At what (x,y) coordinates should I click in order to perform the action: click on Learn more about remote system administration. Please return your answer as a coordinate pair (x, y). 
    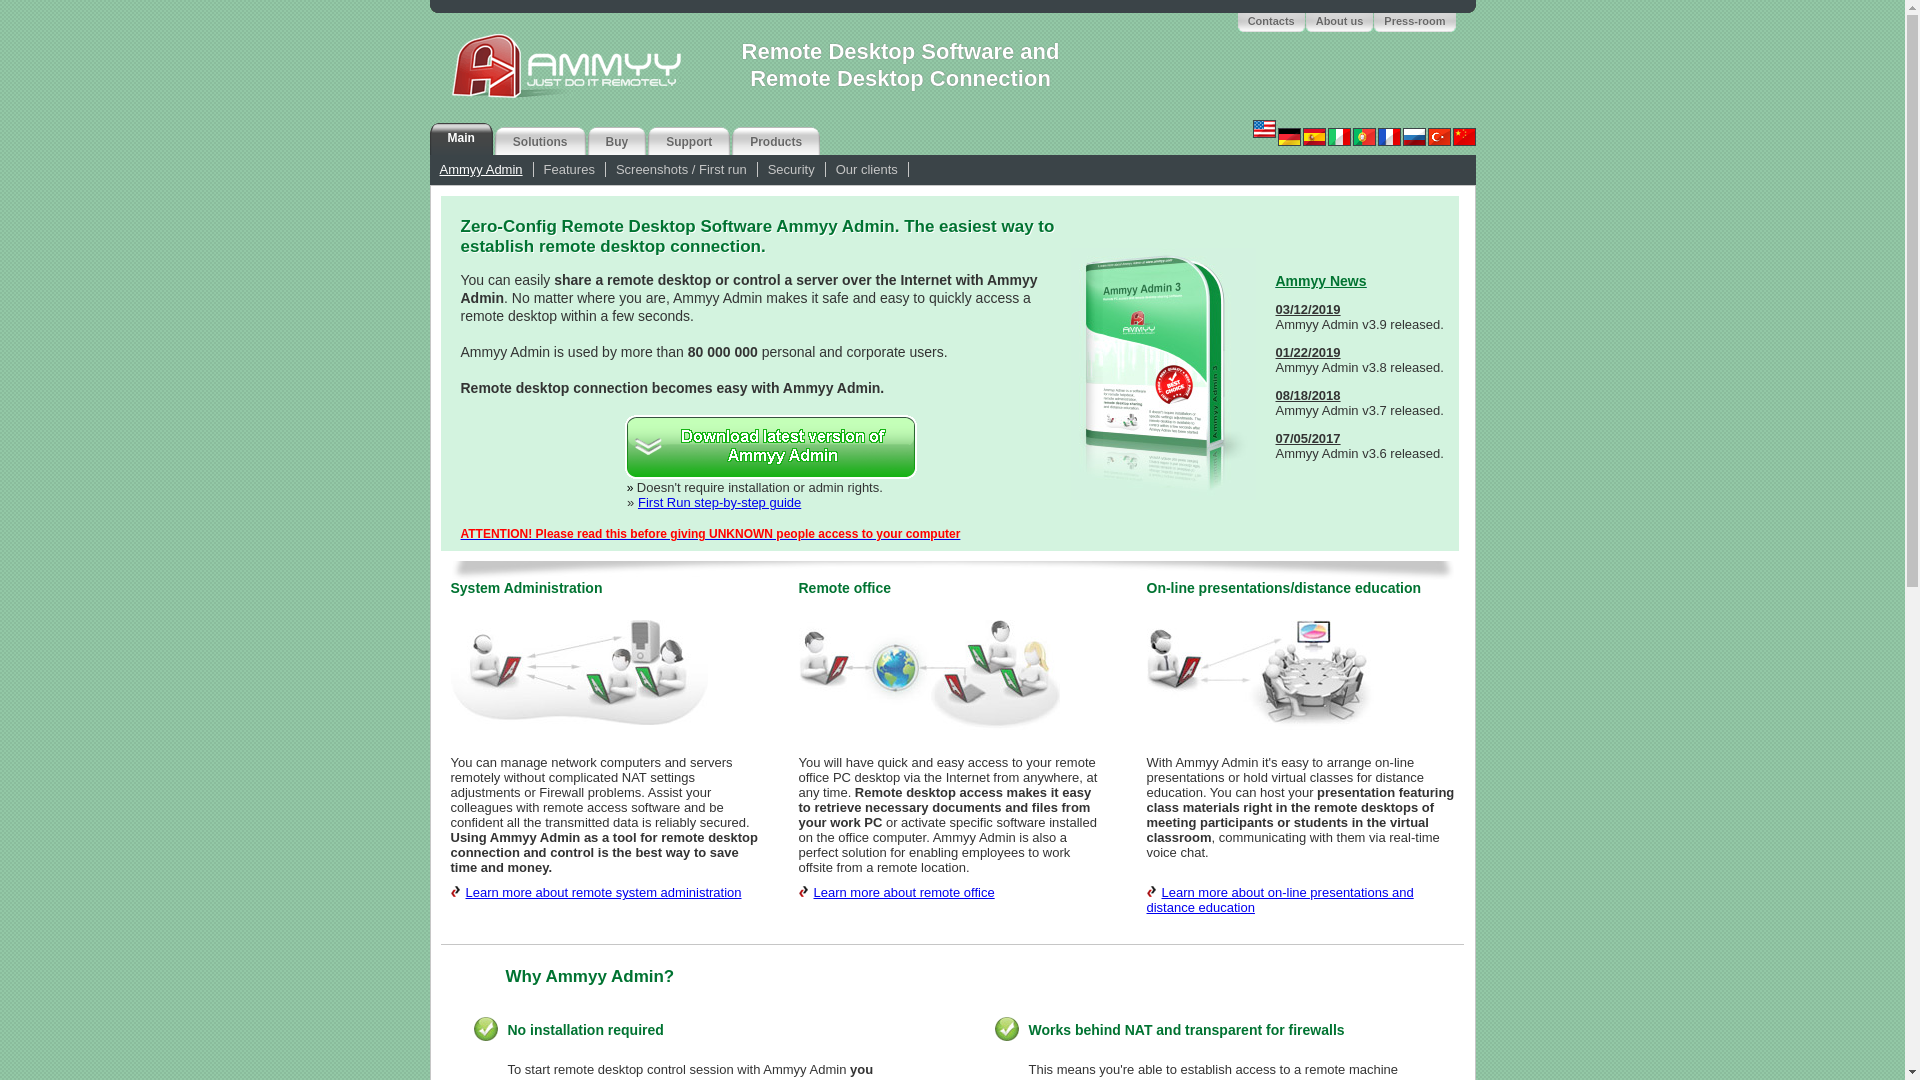
    Looking at the image, I should click on (604, 892).